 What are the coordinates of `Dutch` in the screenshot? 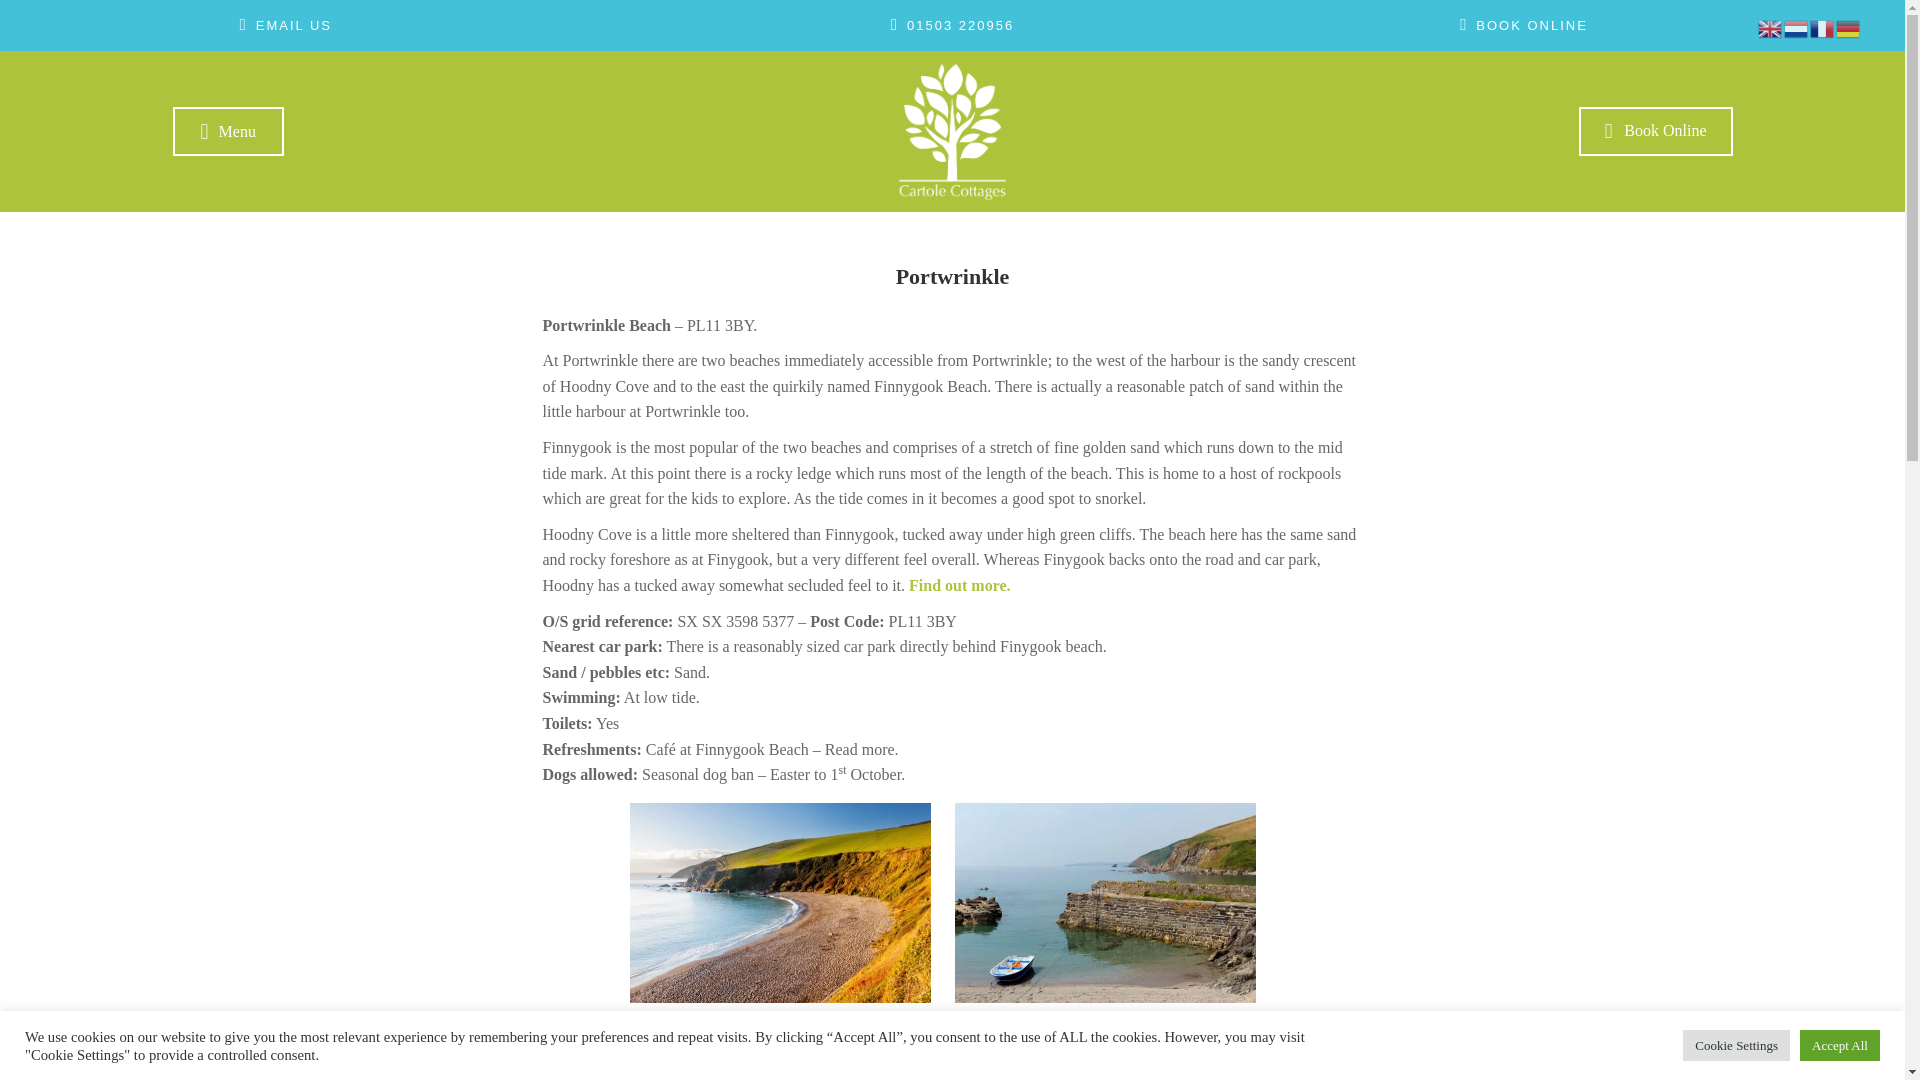 It's located at (1796, 27).